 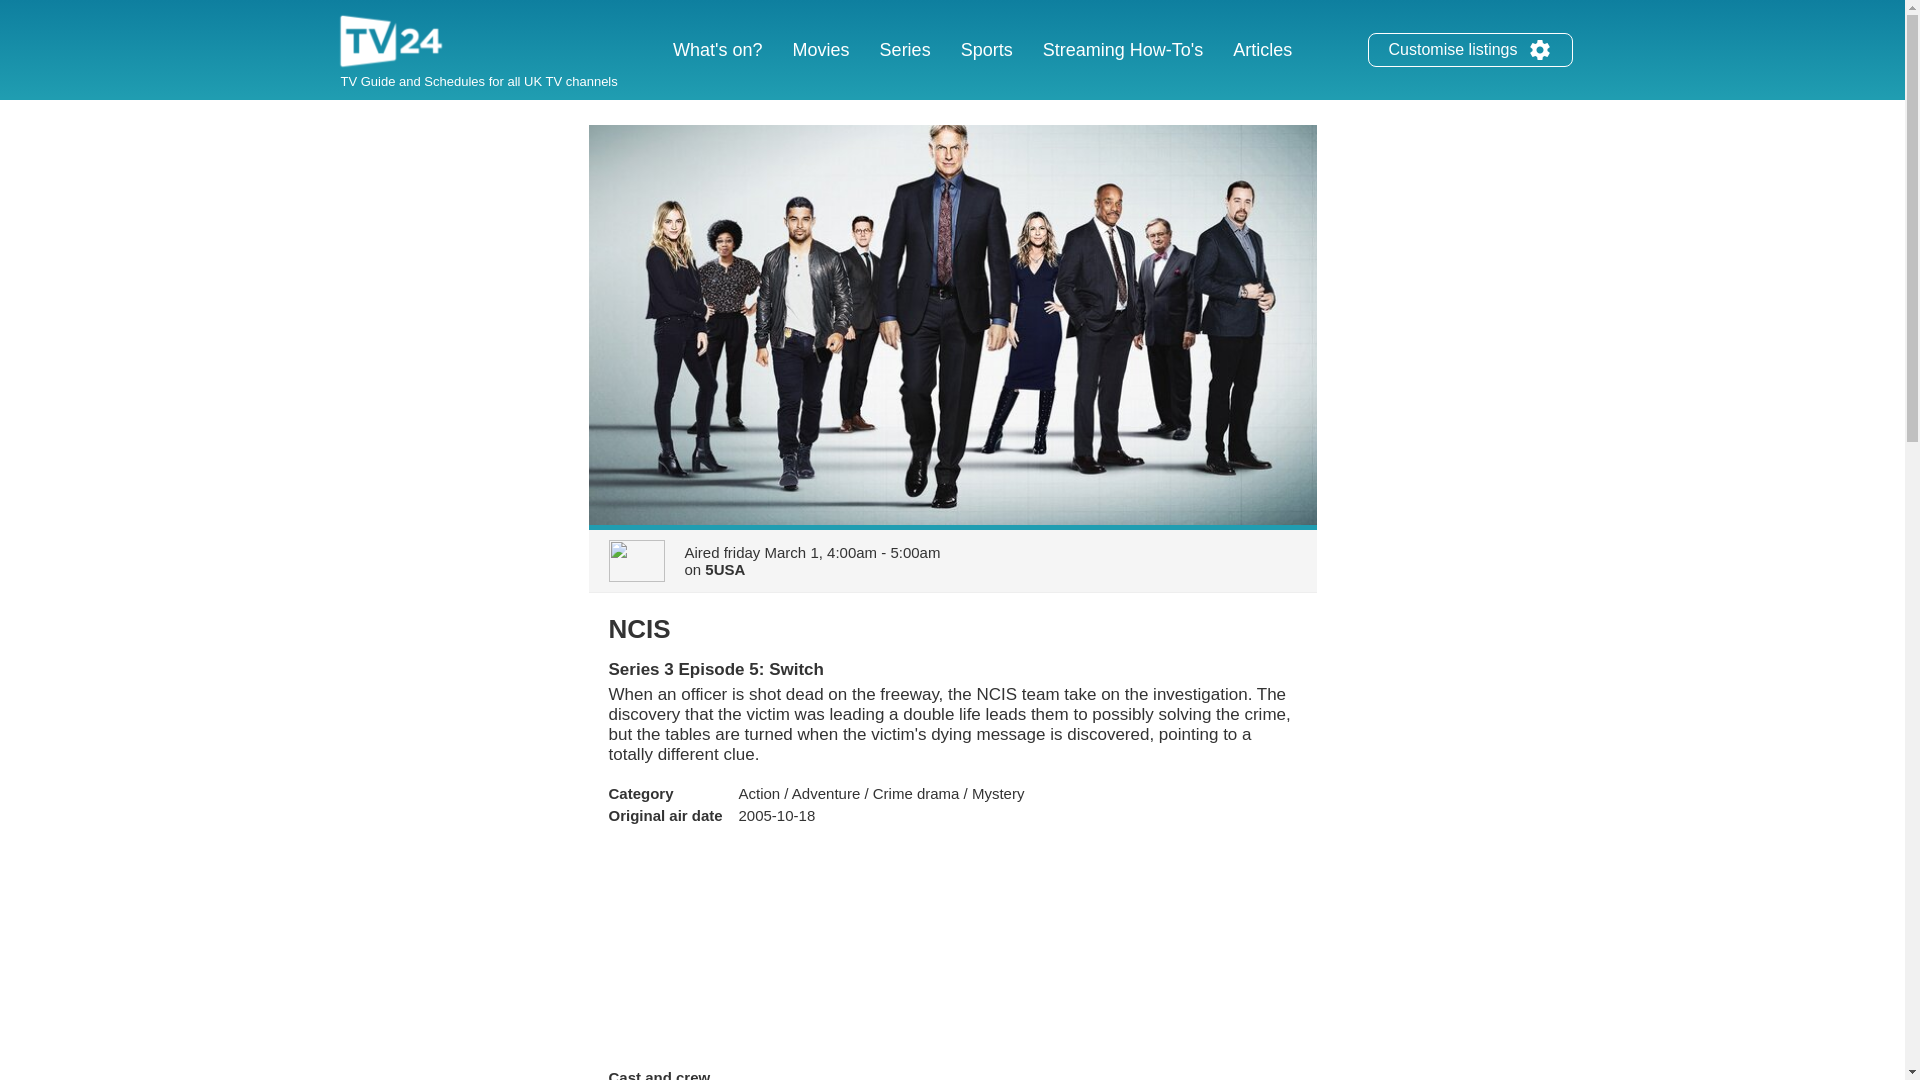 I want to click on Streaming How-To's, so click(x=1124, y=50).